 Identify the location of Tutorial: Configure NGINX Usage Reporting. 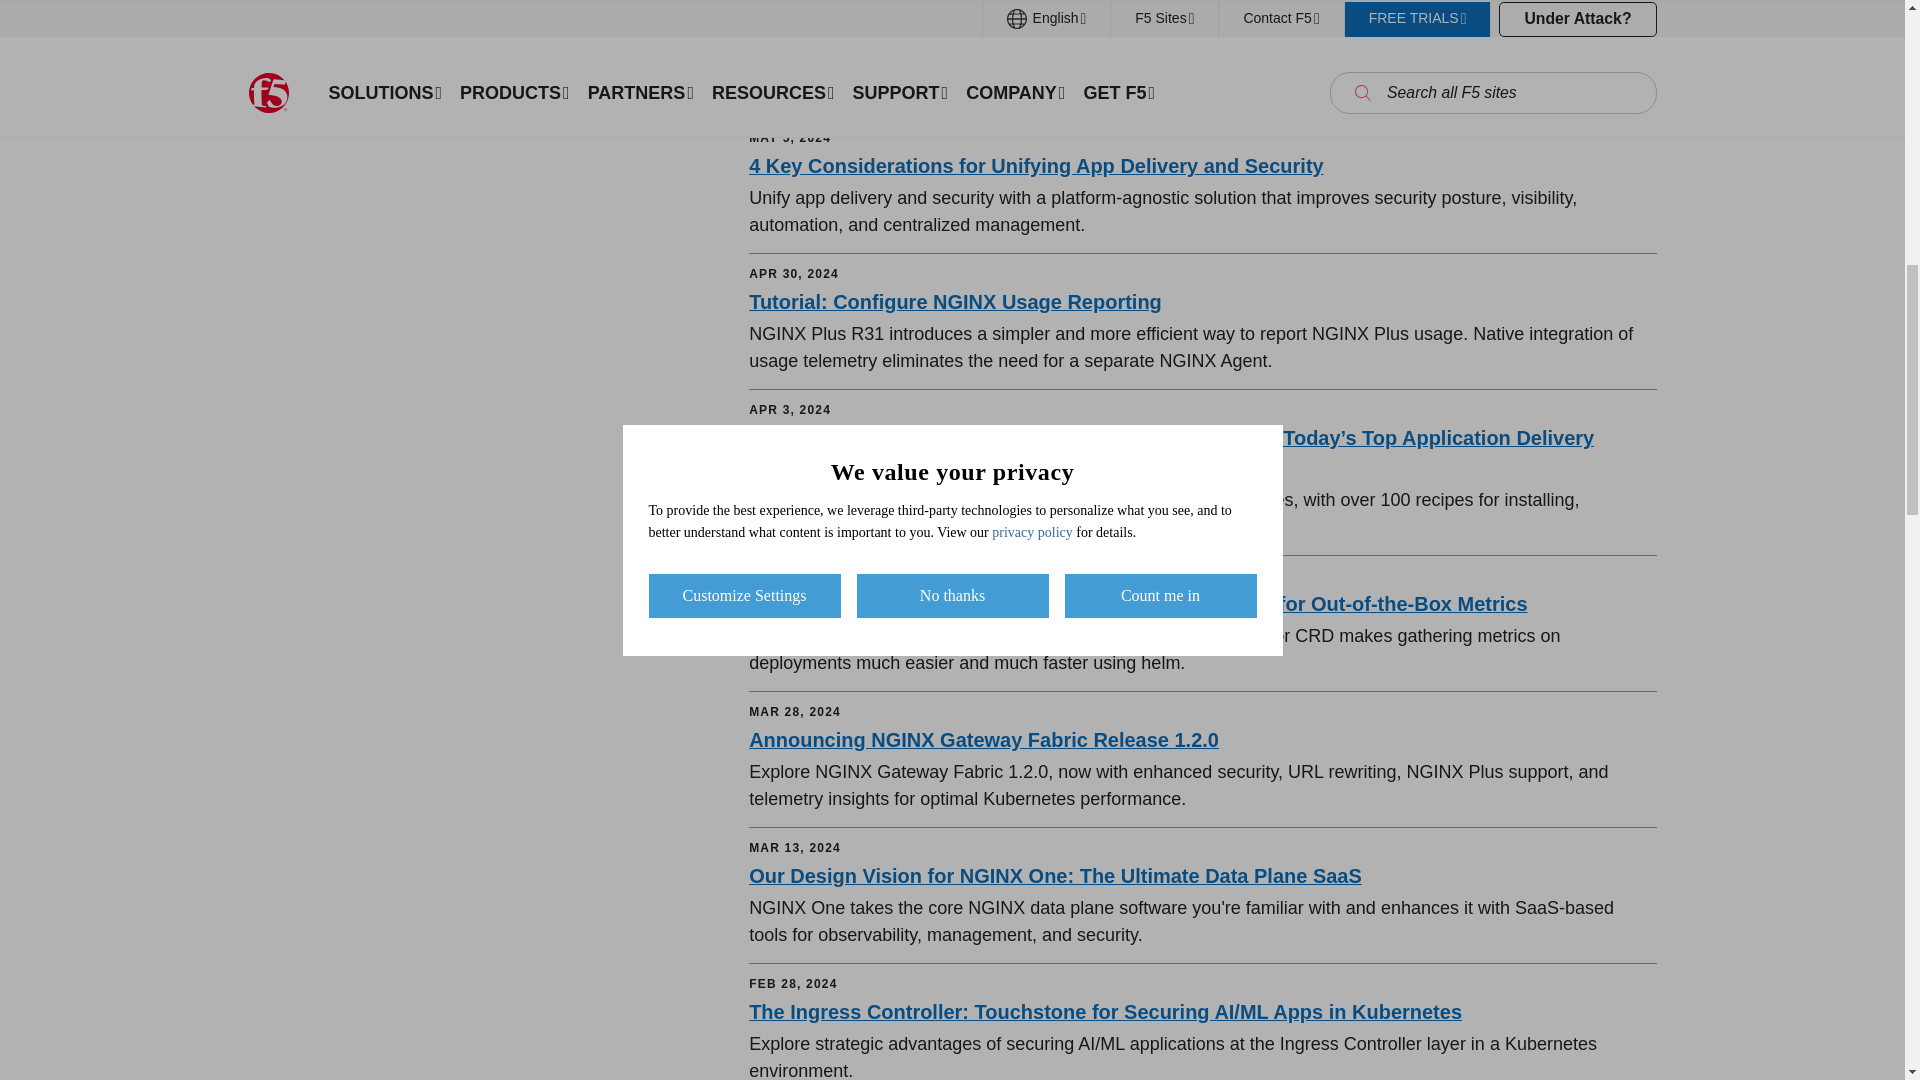
(954, 302).